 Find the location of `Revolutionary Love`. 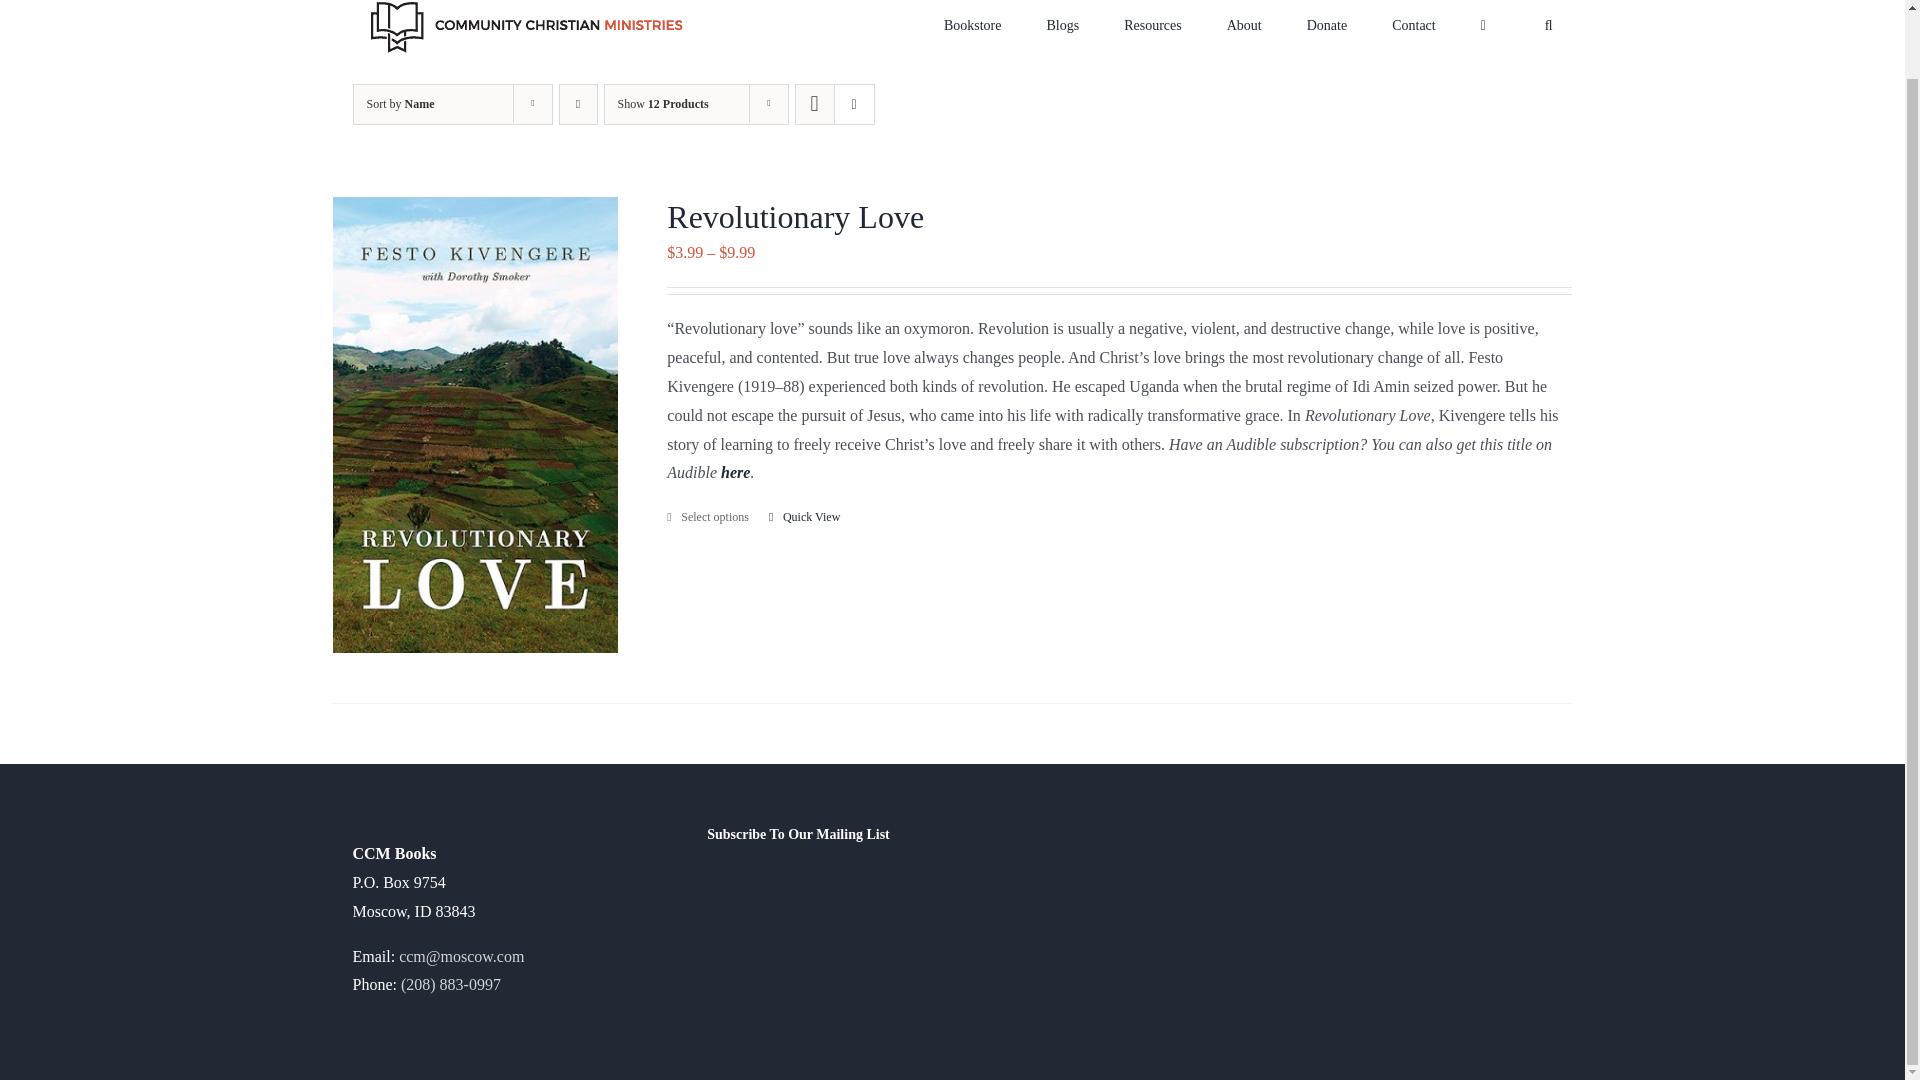

Revolutionary Love is located at coordinates (794, 216).